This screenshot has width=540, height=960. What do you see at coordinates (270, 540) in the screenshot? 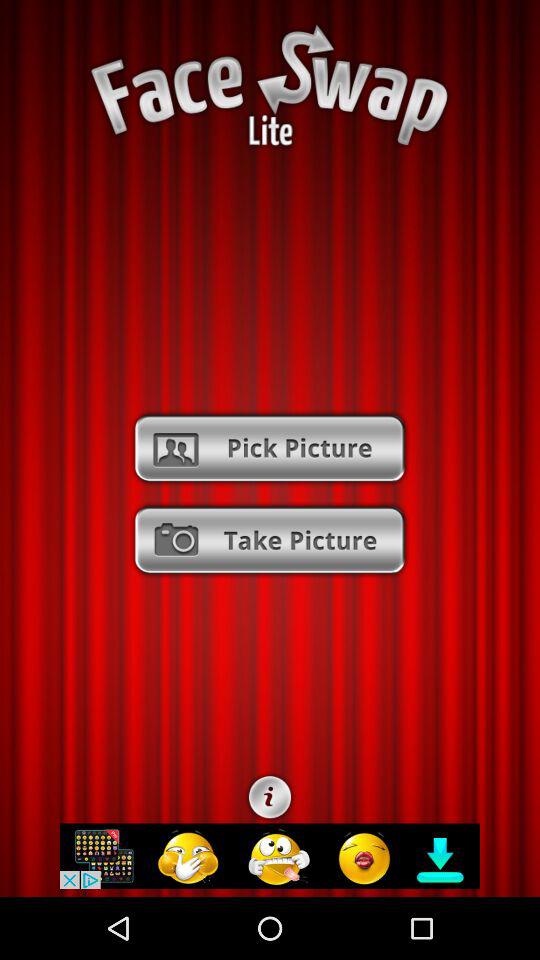
I see `take picture` at bounding box center [270, 540].